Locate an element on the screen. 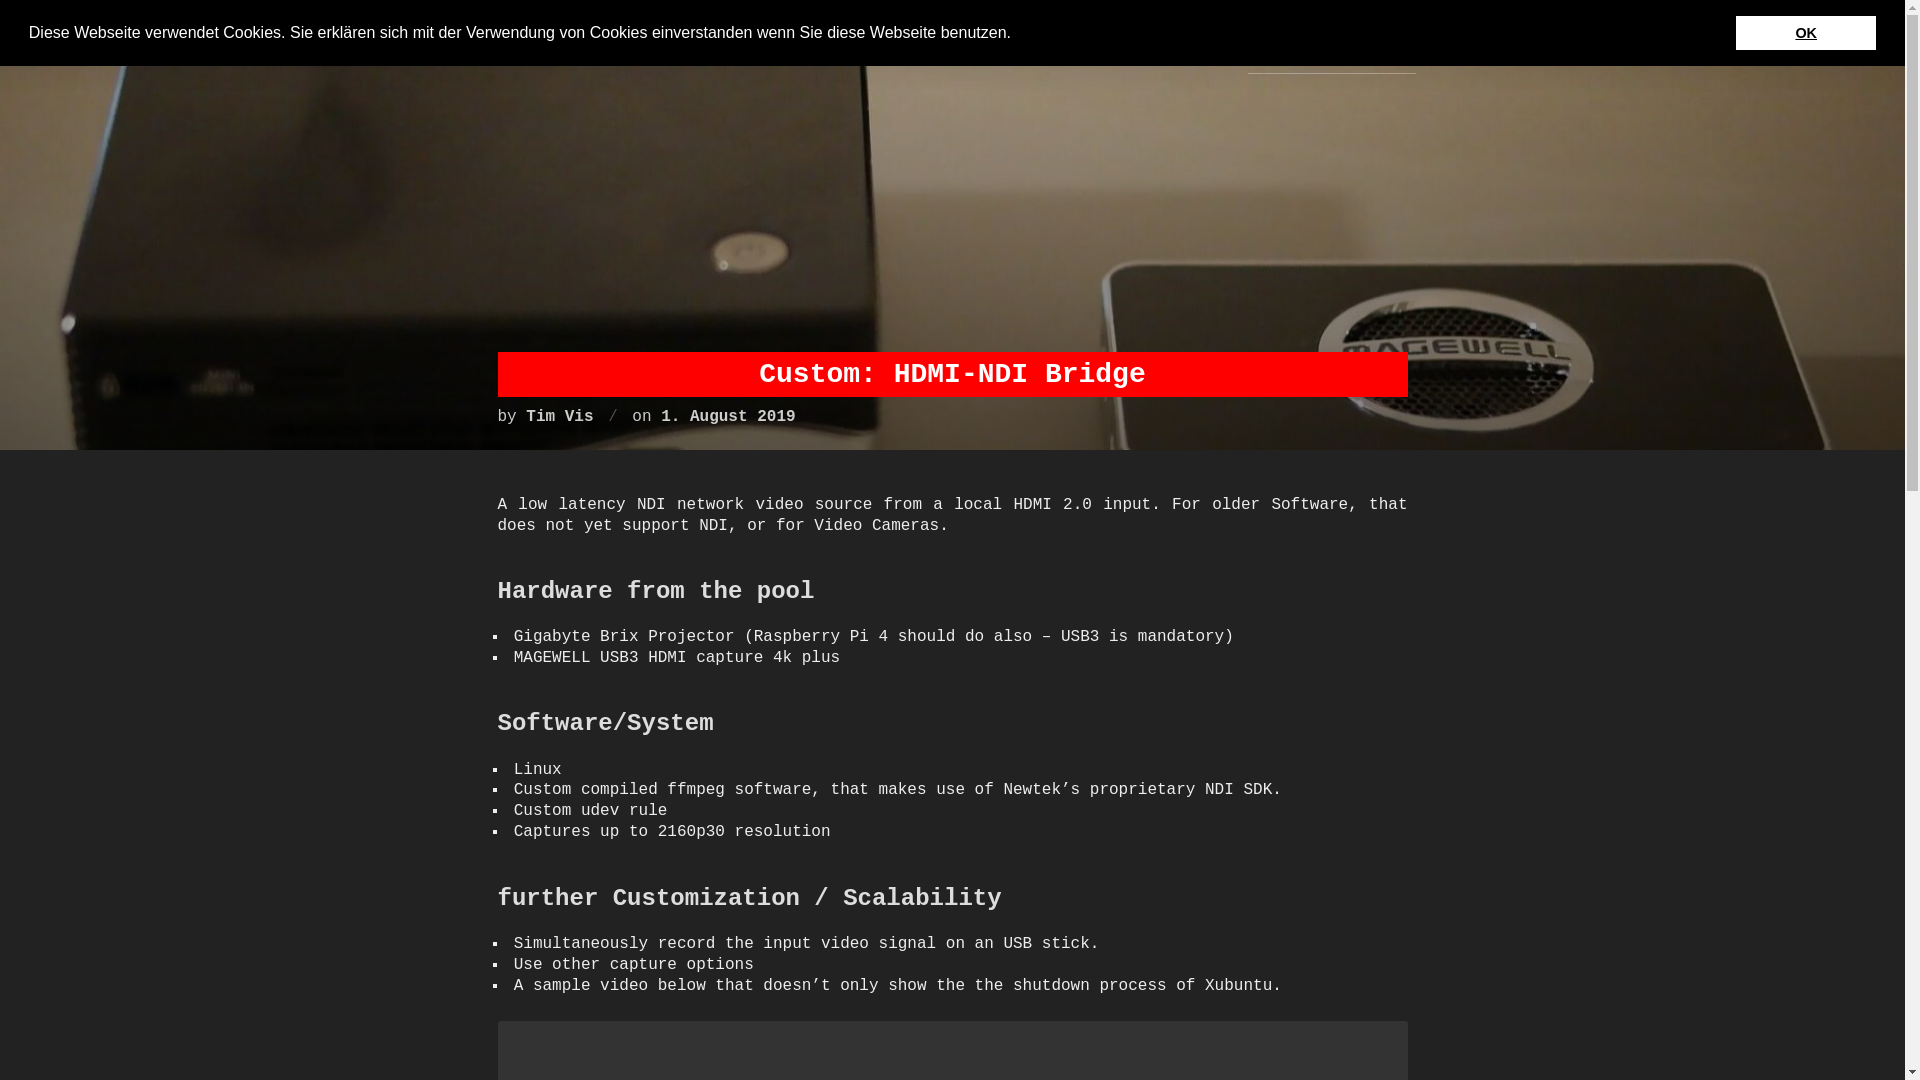 Image resolution: width=1920 pixels, height=1080 pixels. Customized gizmos and decorations with light. is located at coordinates (428, 46).